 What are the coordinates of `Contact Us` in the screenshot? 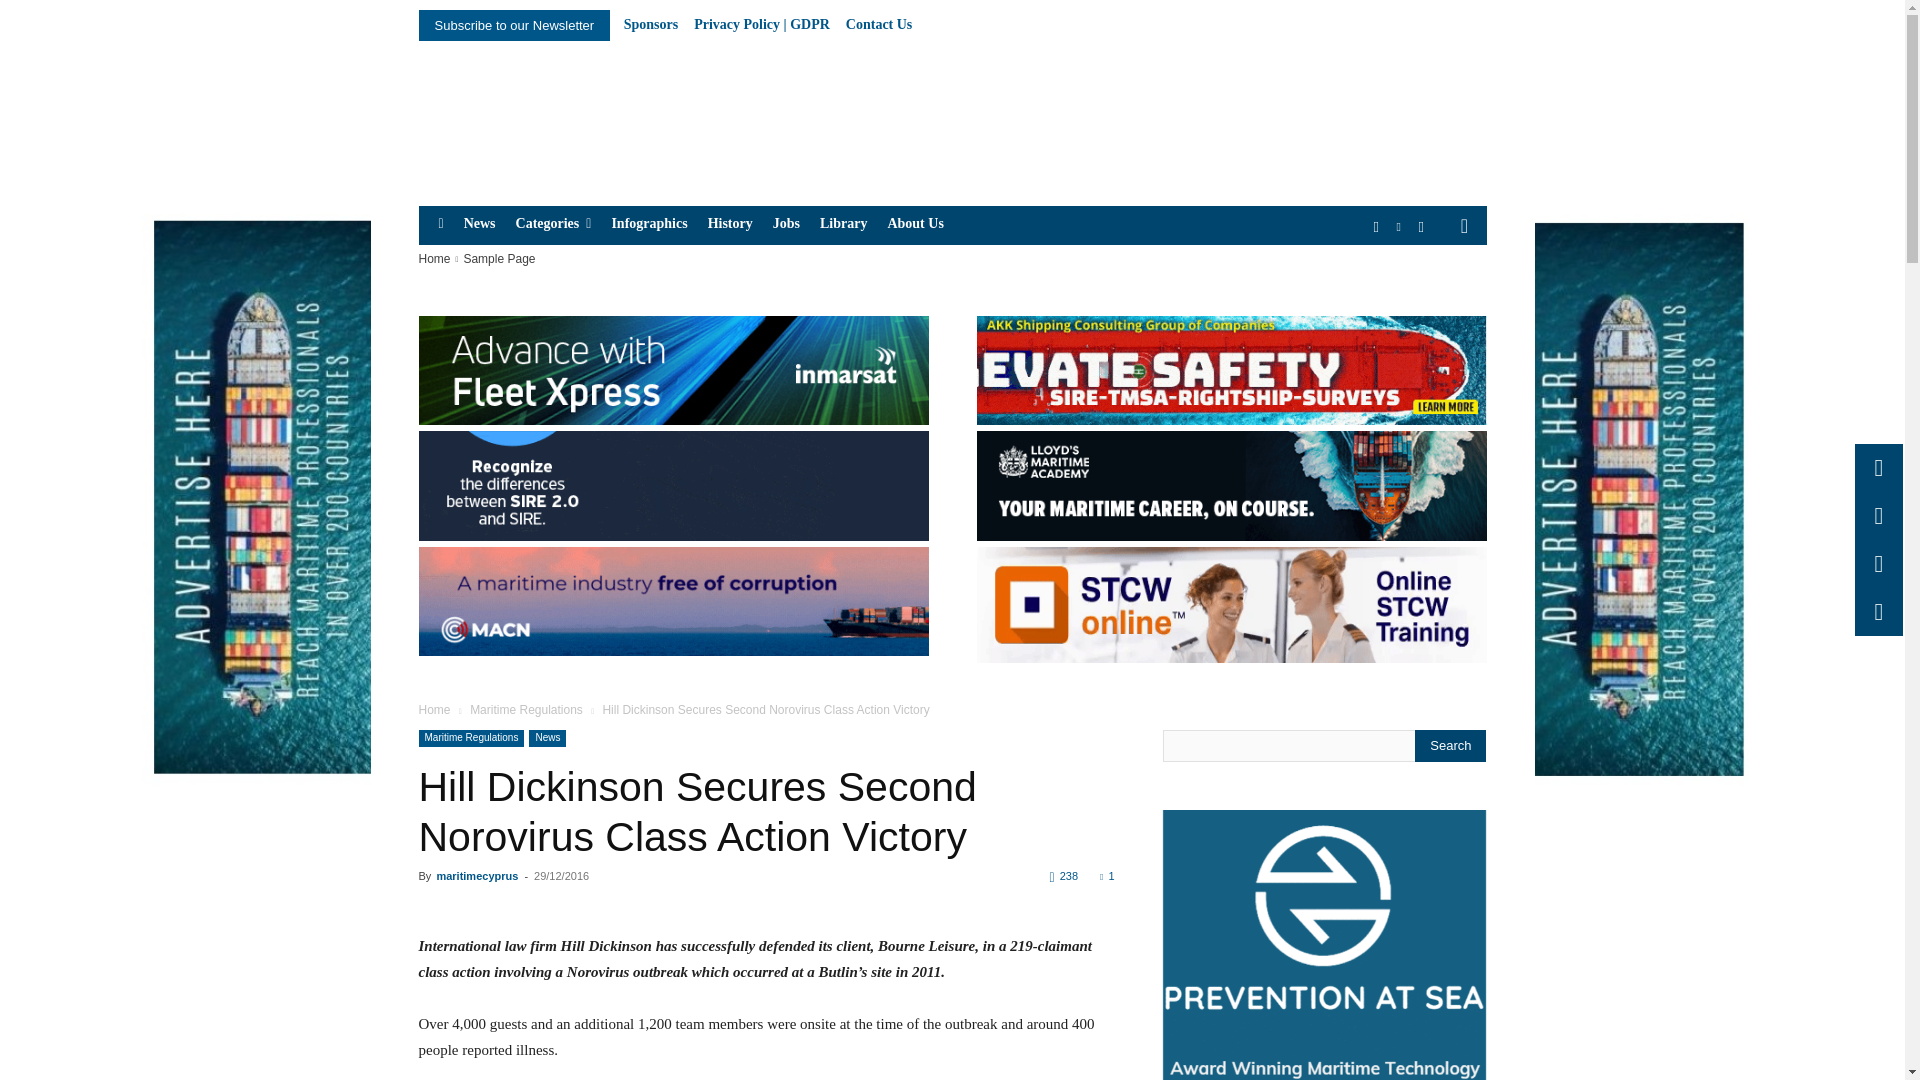 It's located at (880, 25).